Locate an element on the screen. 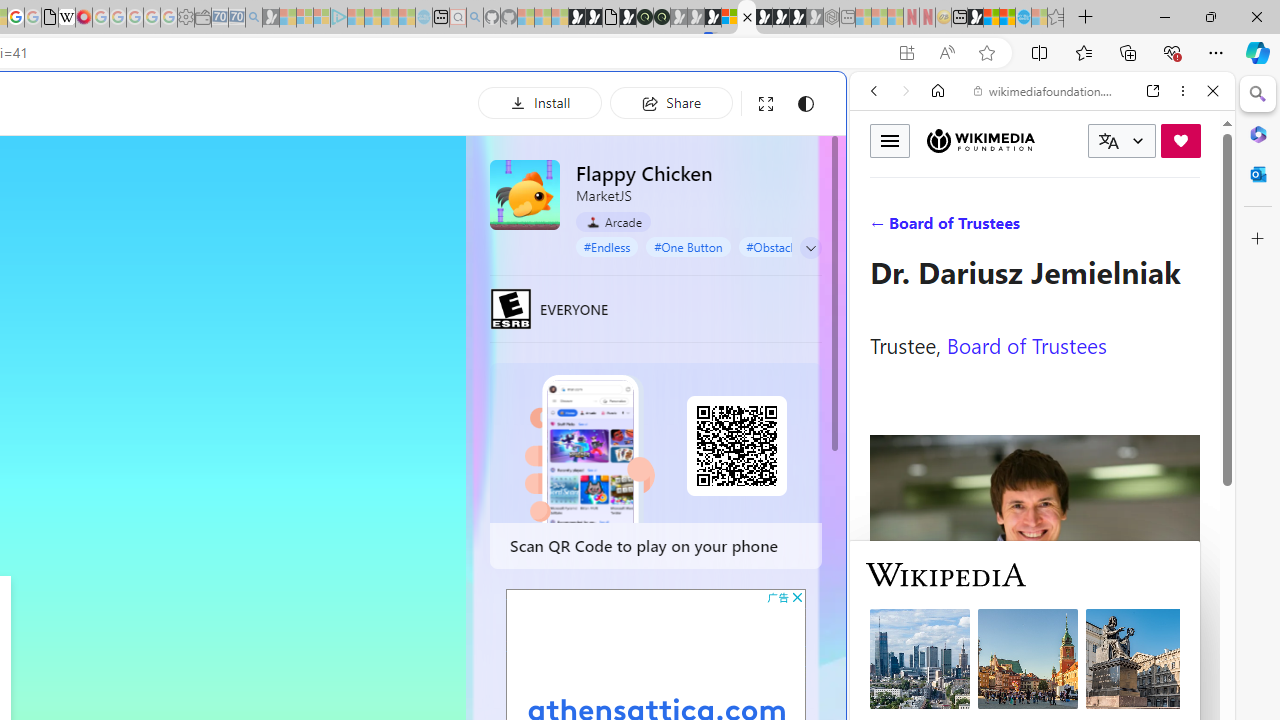  AutomationID: cbb is located at coordinates (797, 596).